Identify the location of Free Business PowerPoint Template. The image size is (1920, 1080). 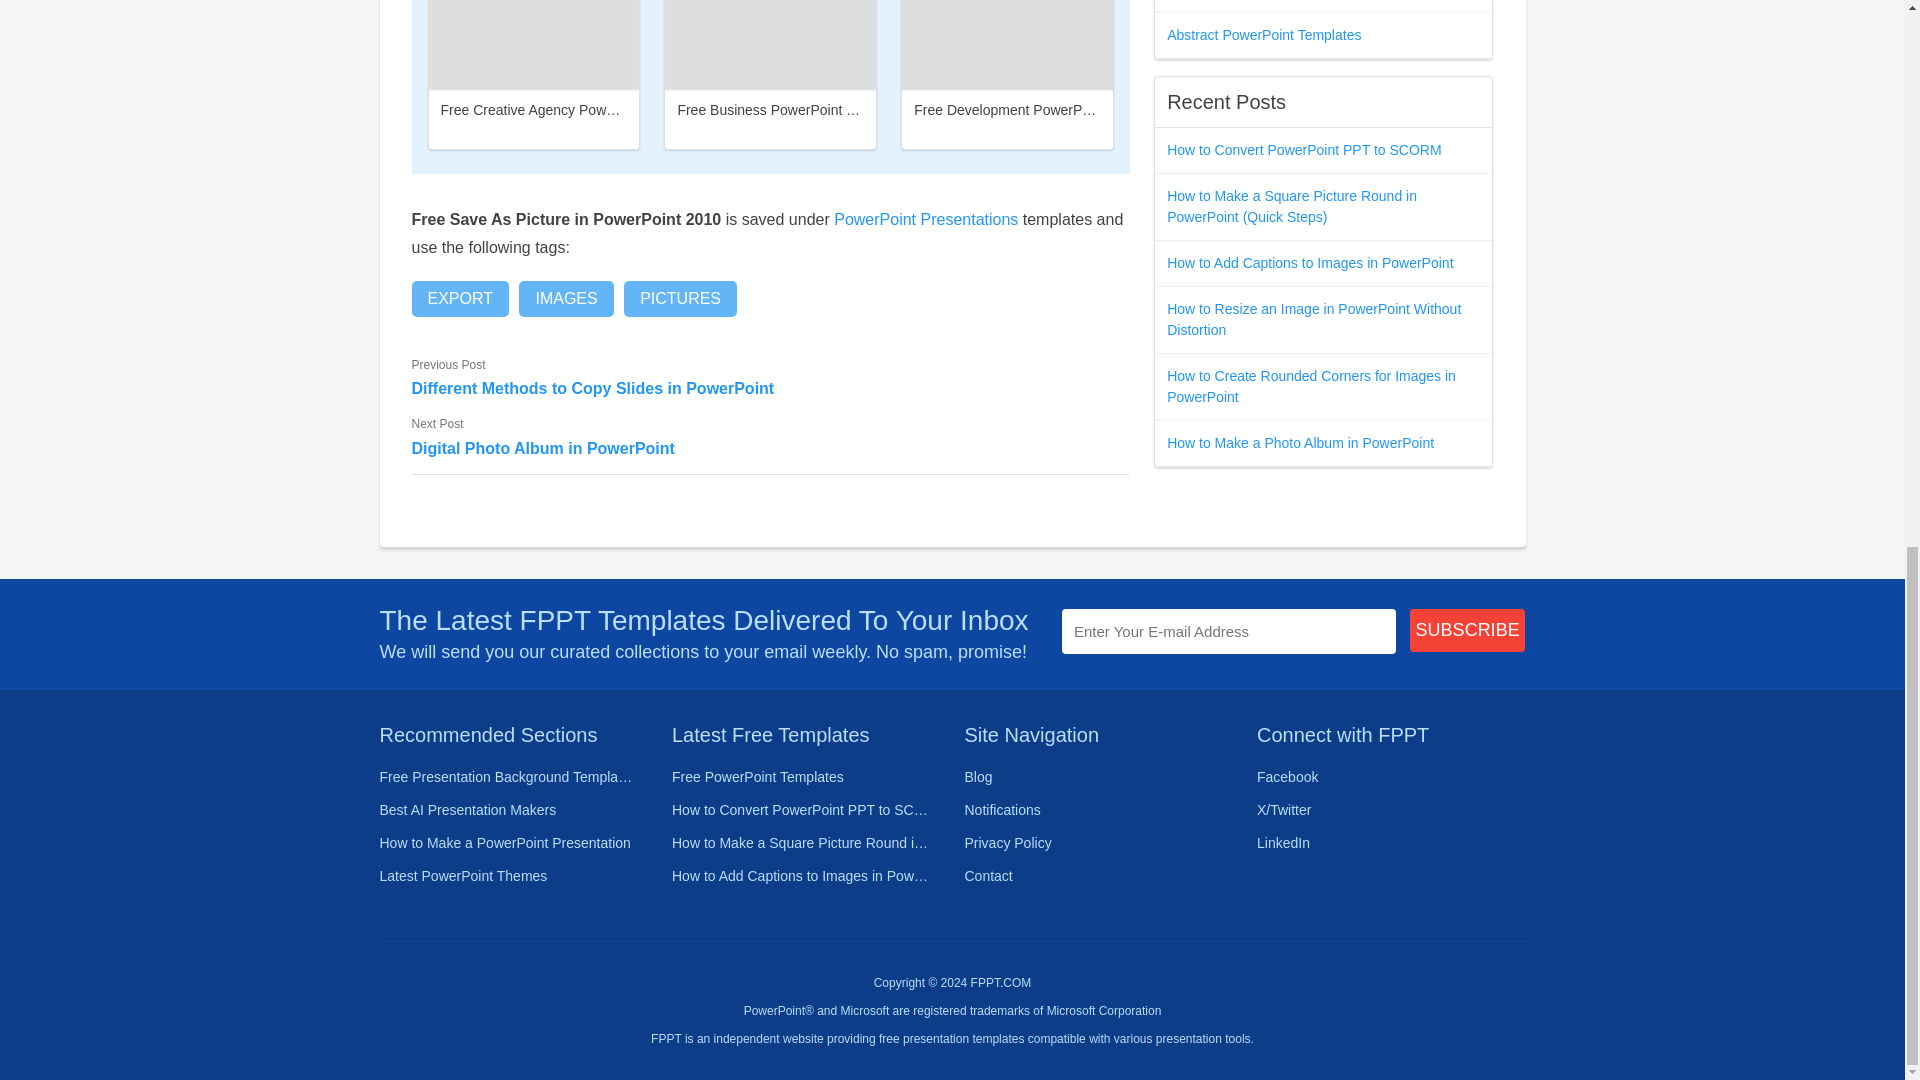
(790, 109).